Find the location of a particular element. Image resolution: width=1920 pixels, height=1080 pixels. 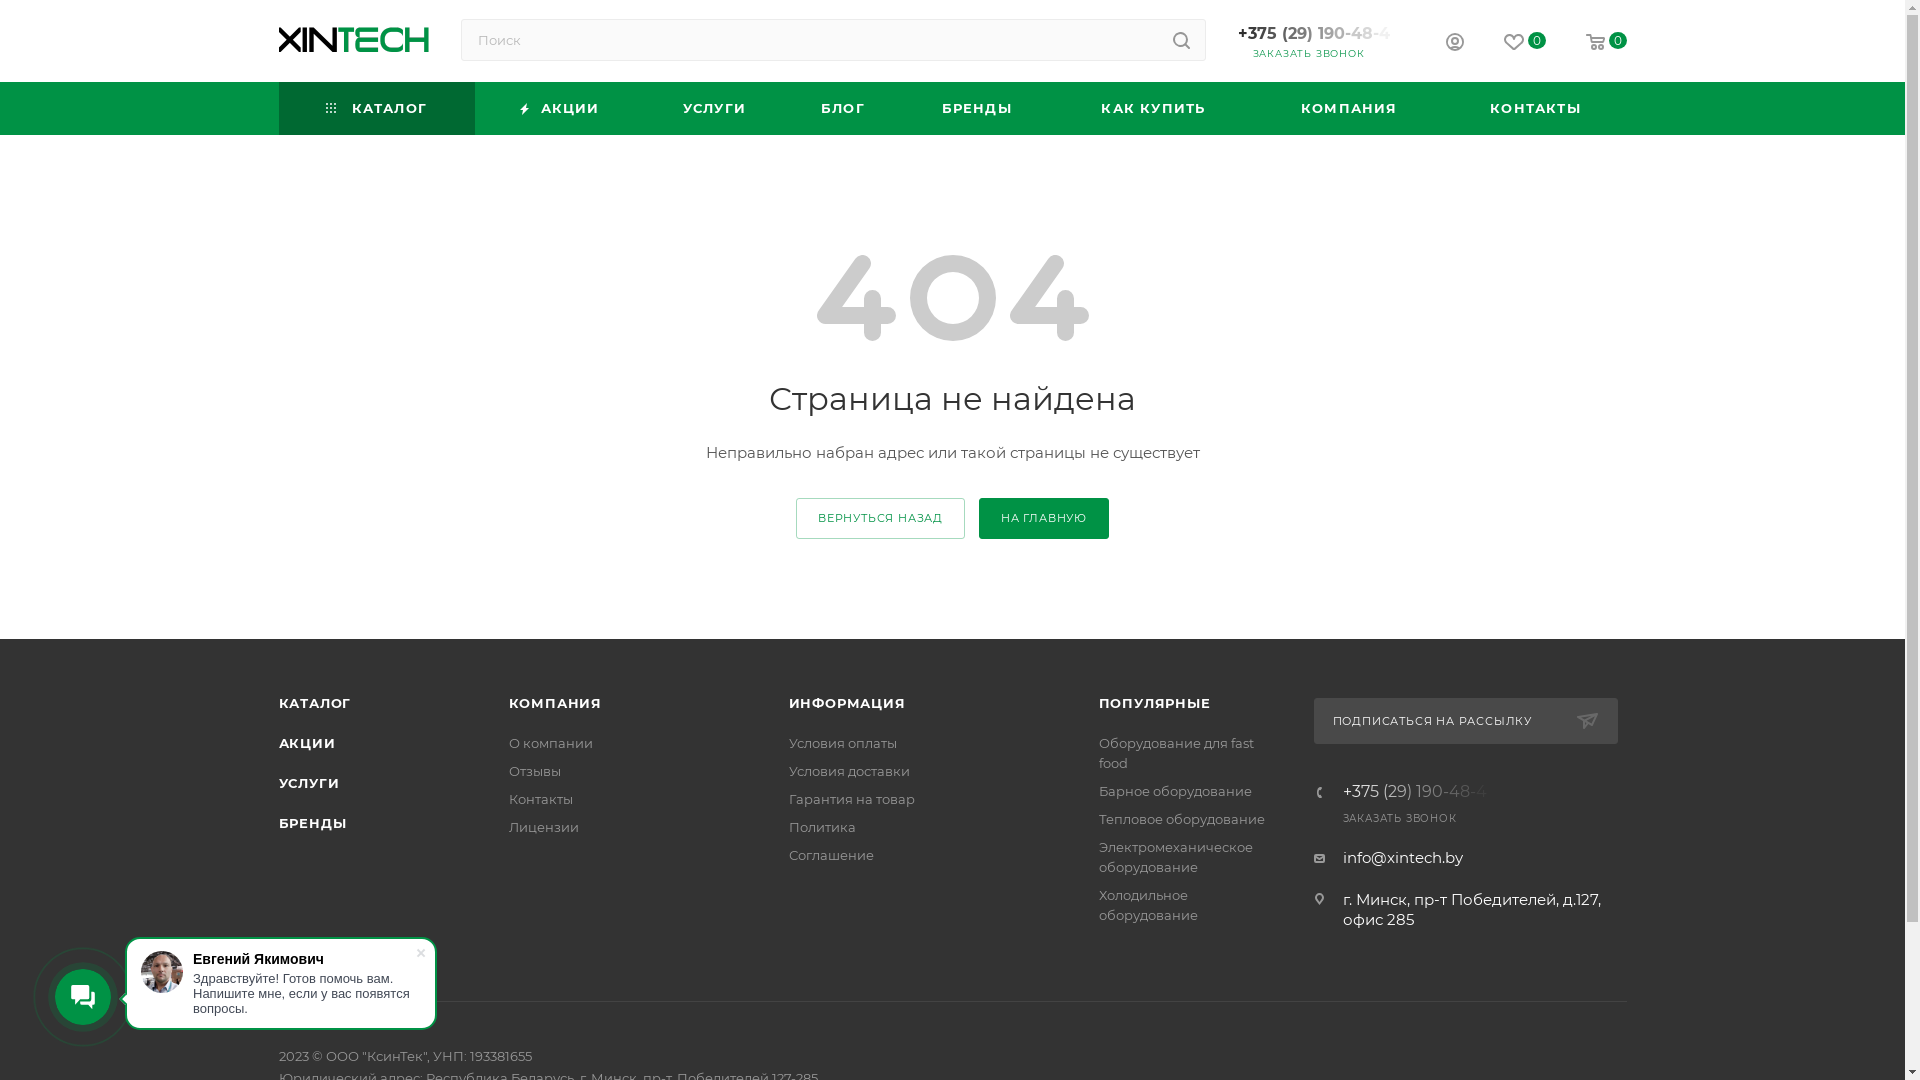

+375 (29) 190-48-4 is located at coordinates (1319, 34).